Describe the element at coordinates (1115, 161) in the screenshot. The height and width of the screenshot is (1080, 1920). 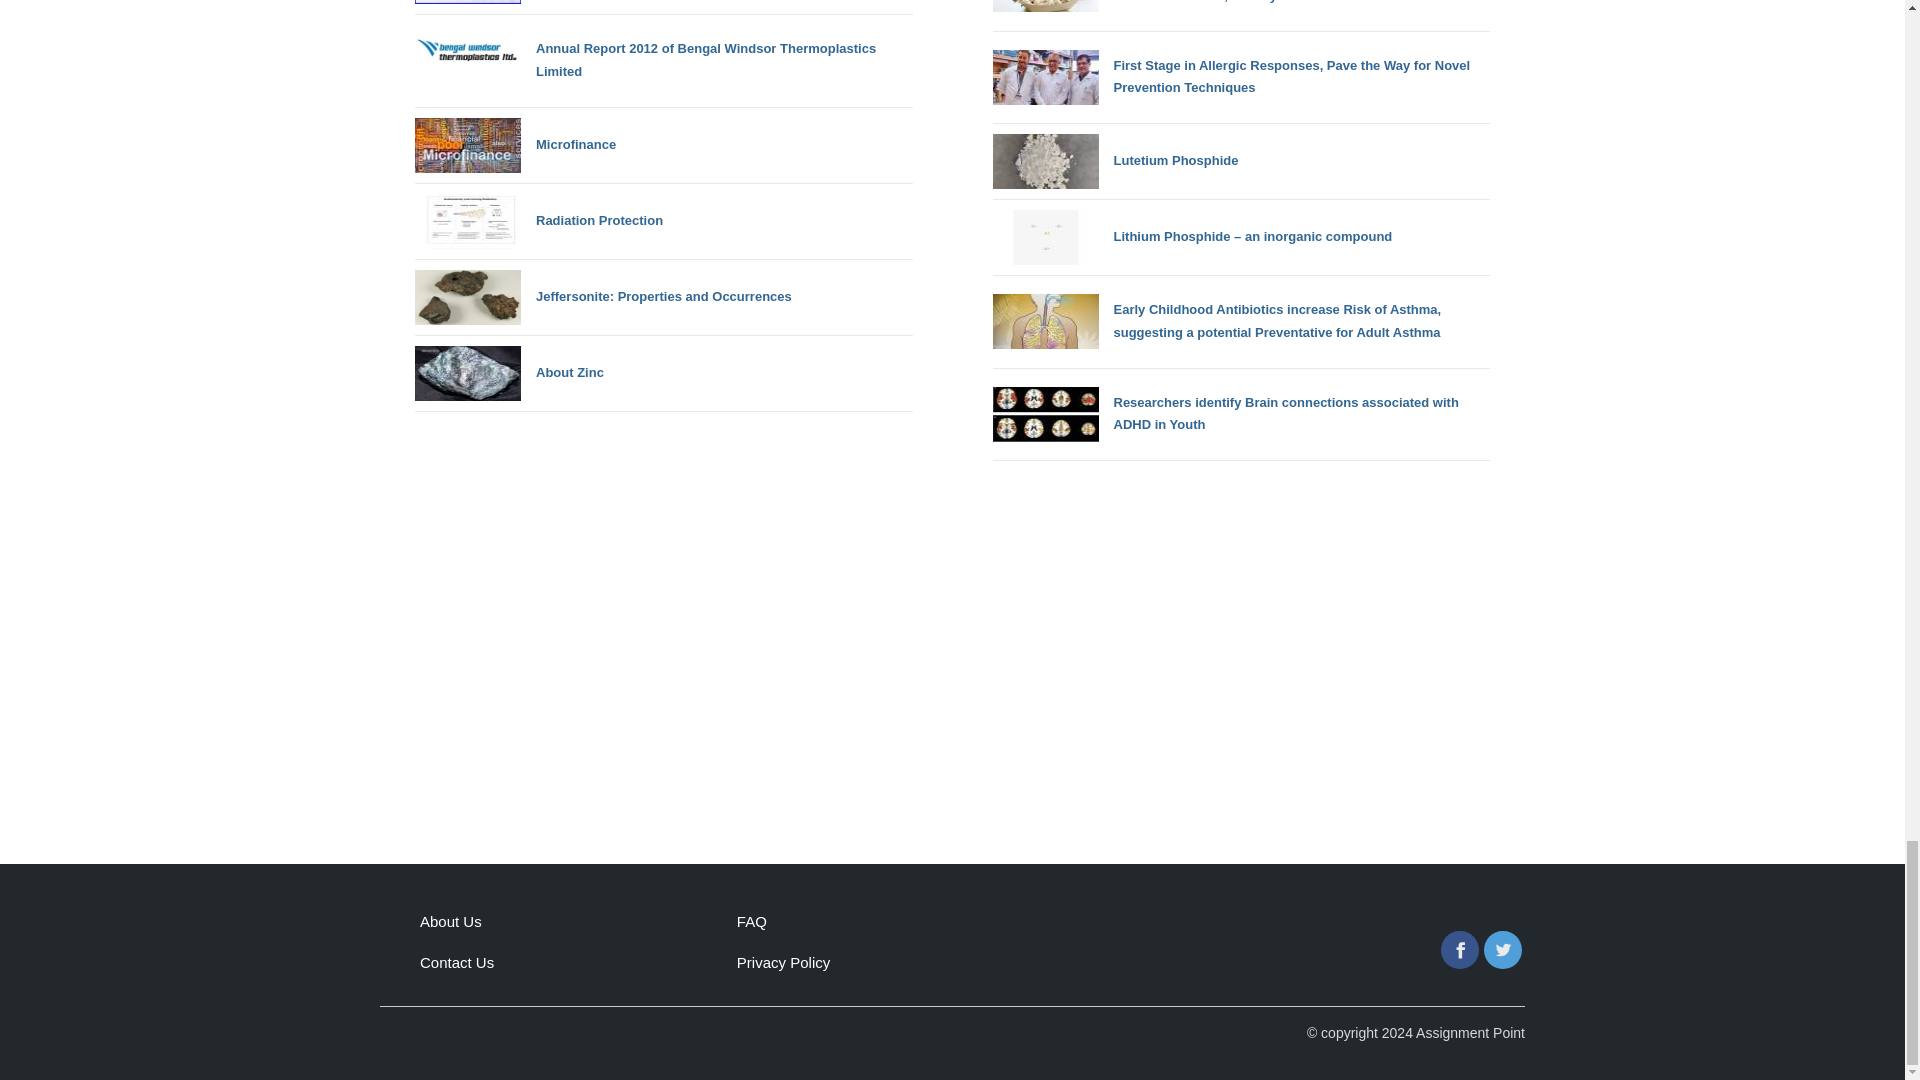
I see `Lutetium Phosphide` at that location.